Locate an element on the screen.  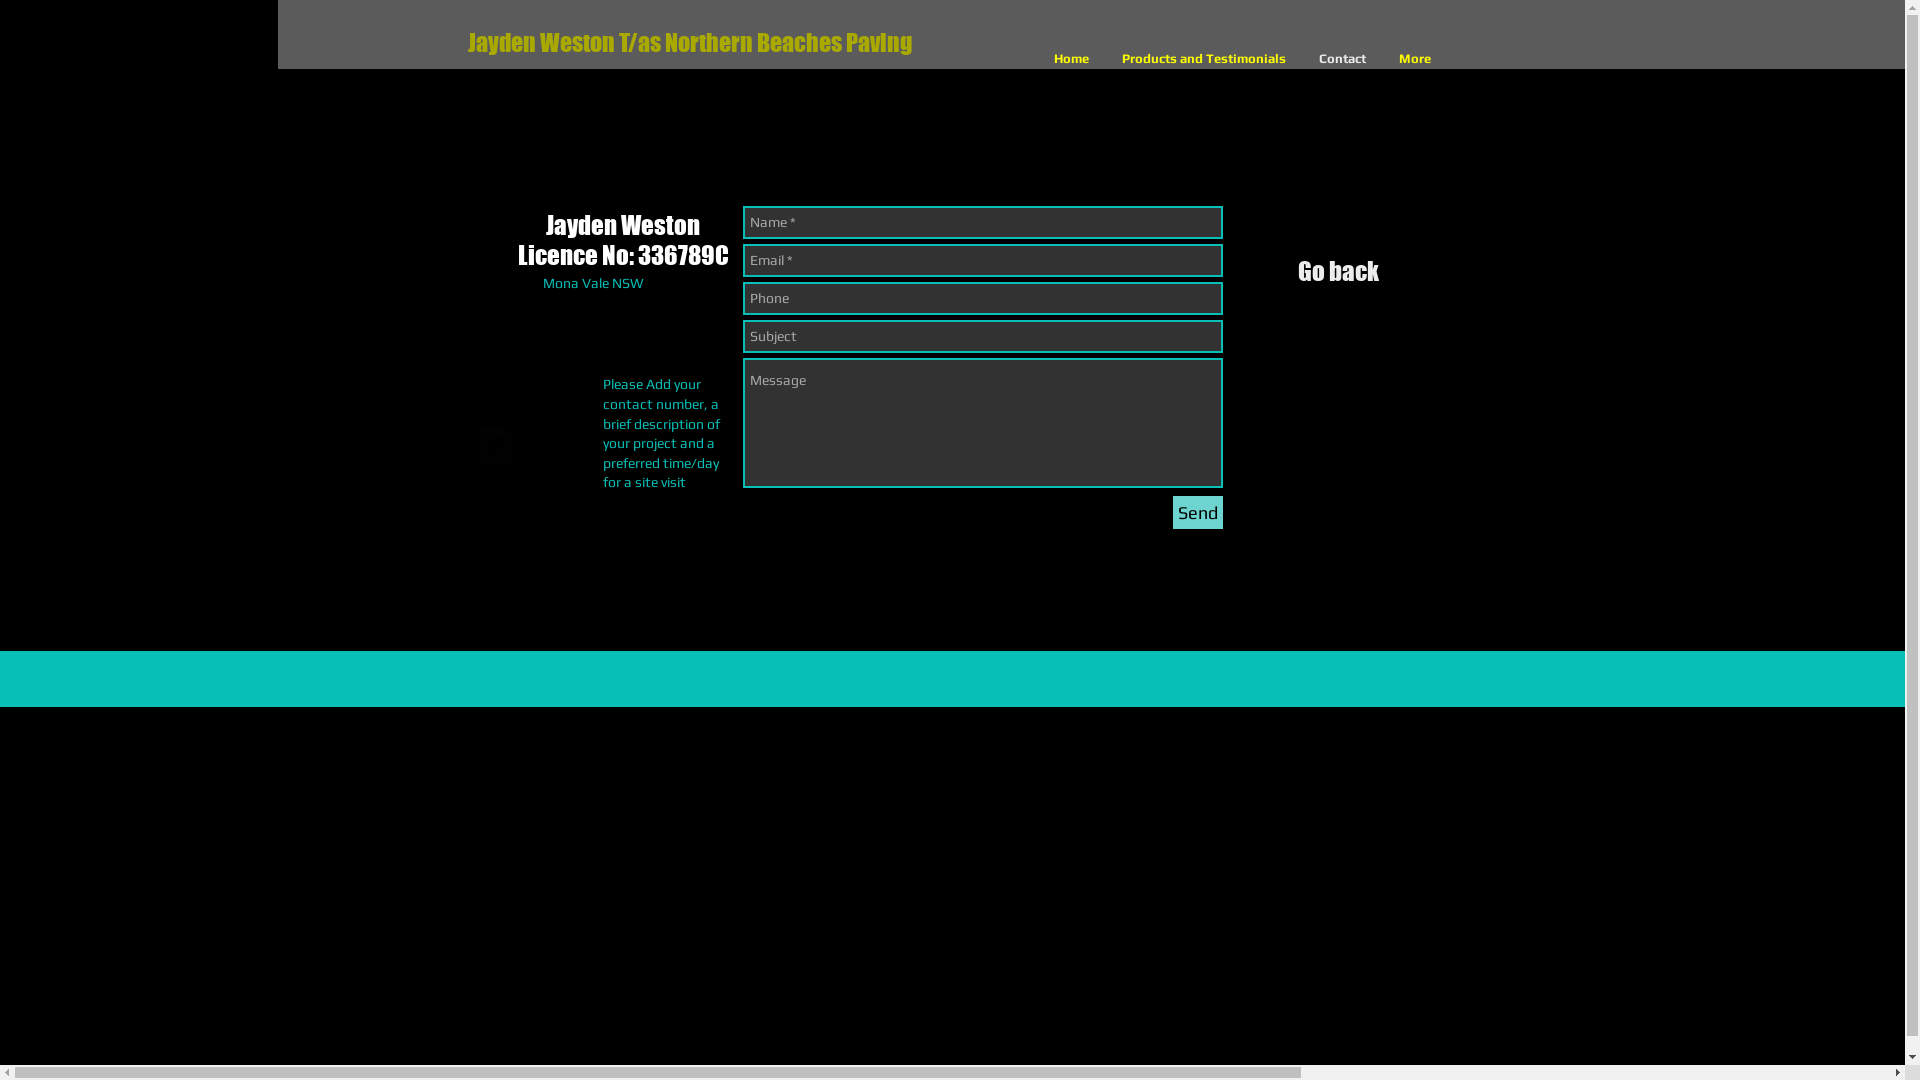
Send is located at coordinates (1197, 512).